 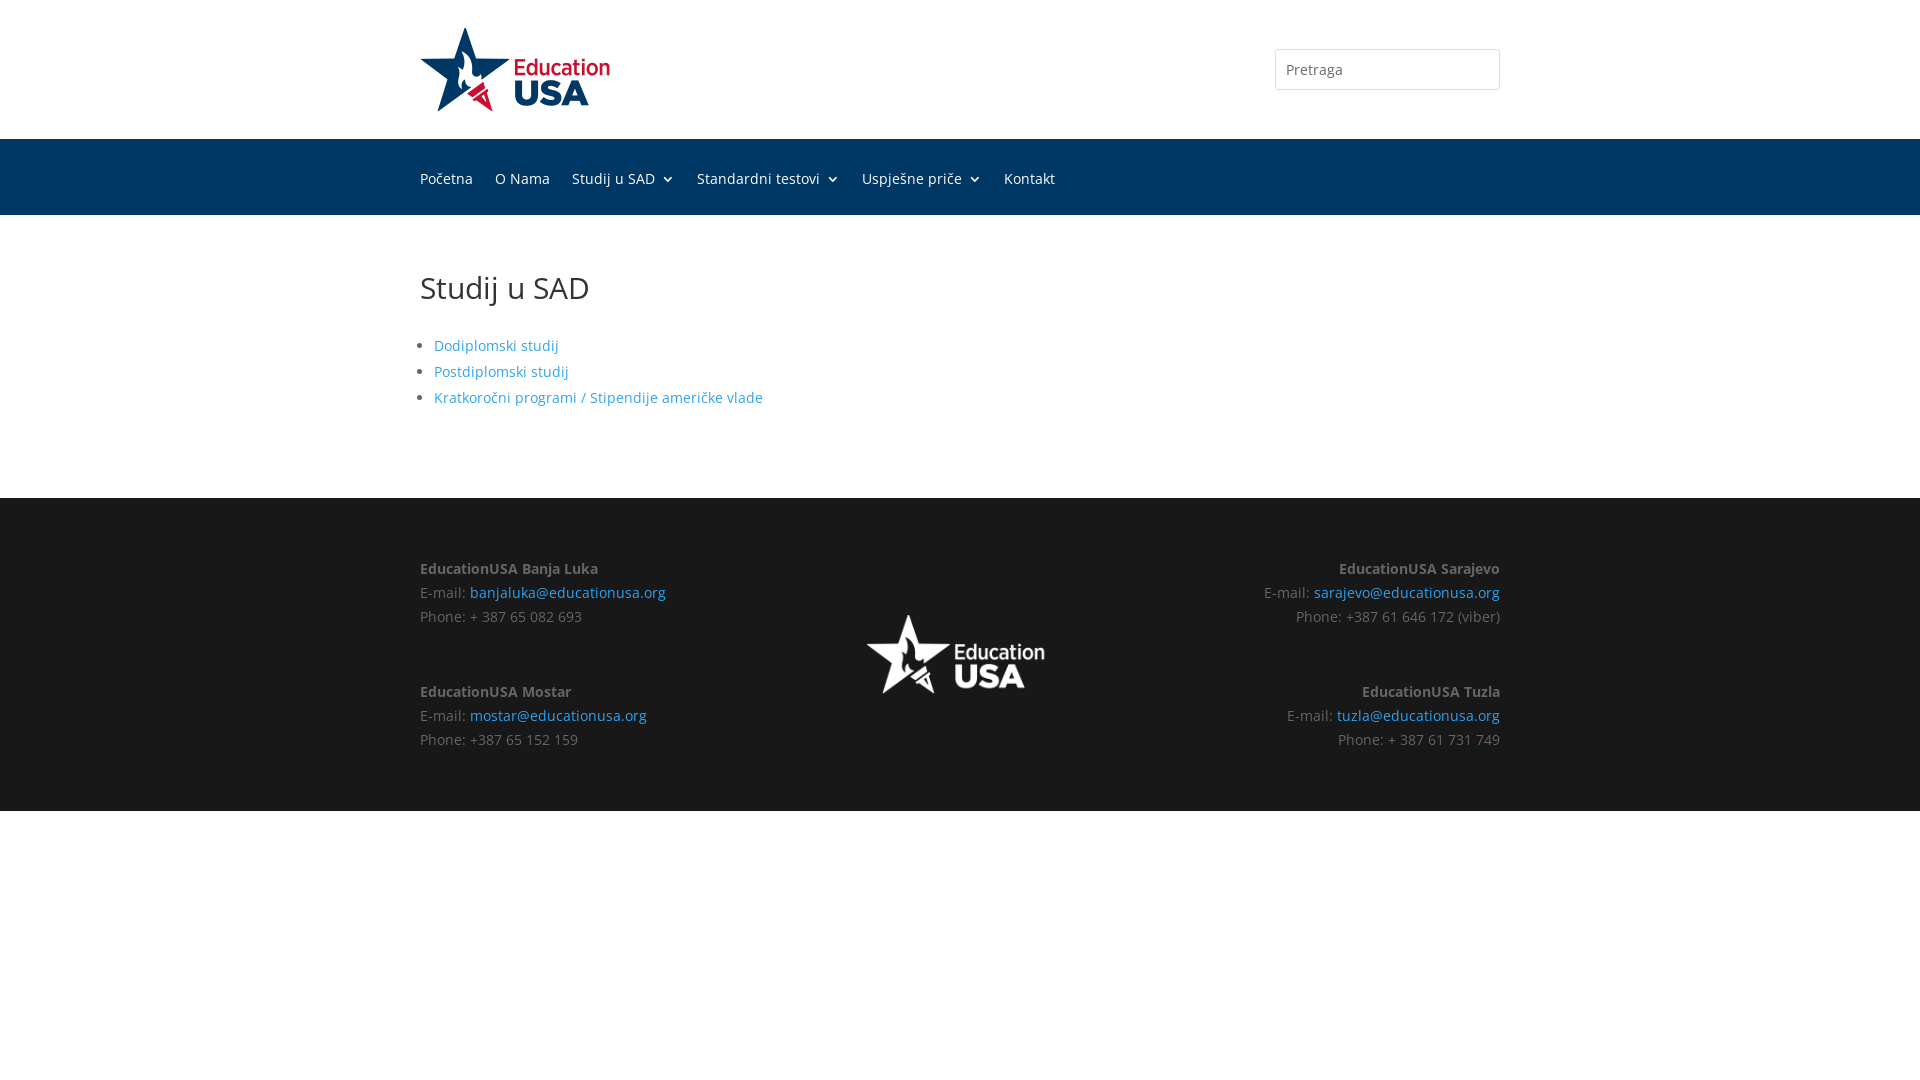 What do you see at coordinates (502, 372) in the screenshot?
I see `Postdiplomski studij` at bounding box center [502, 372].